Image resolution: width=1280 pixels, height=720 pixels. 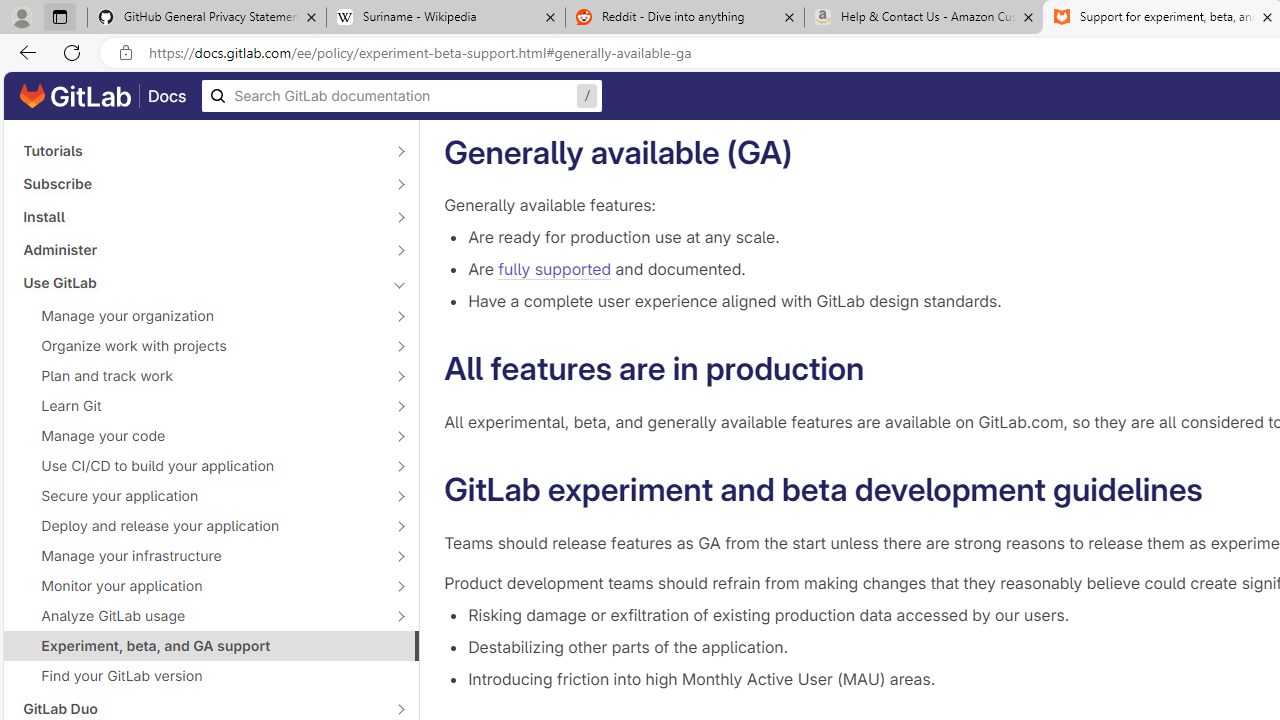 What do you see at coordinates (200, 316) in the screenshot?
I see `Manage your organization` at bounding box center [200, 316].